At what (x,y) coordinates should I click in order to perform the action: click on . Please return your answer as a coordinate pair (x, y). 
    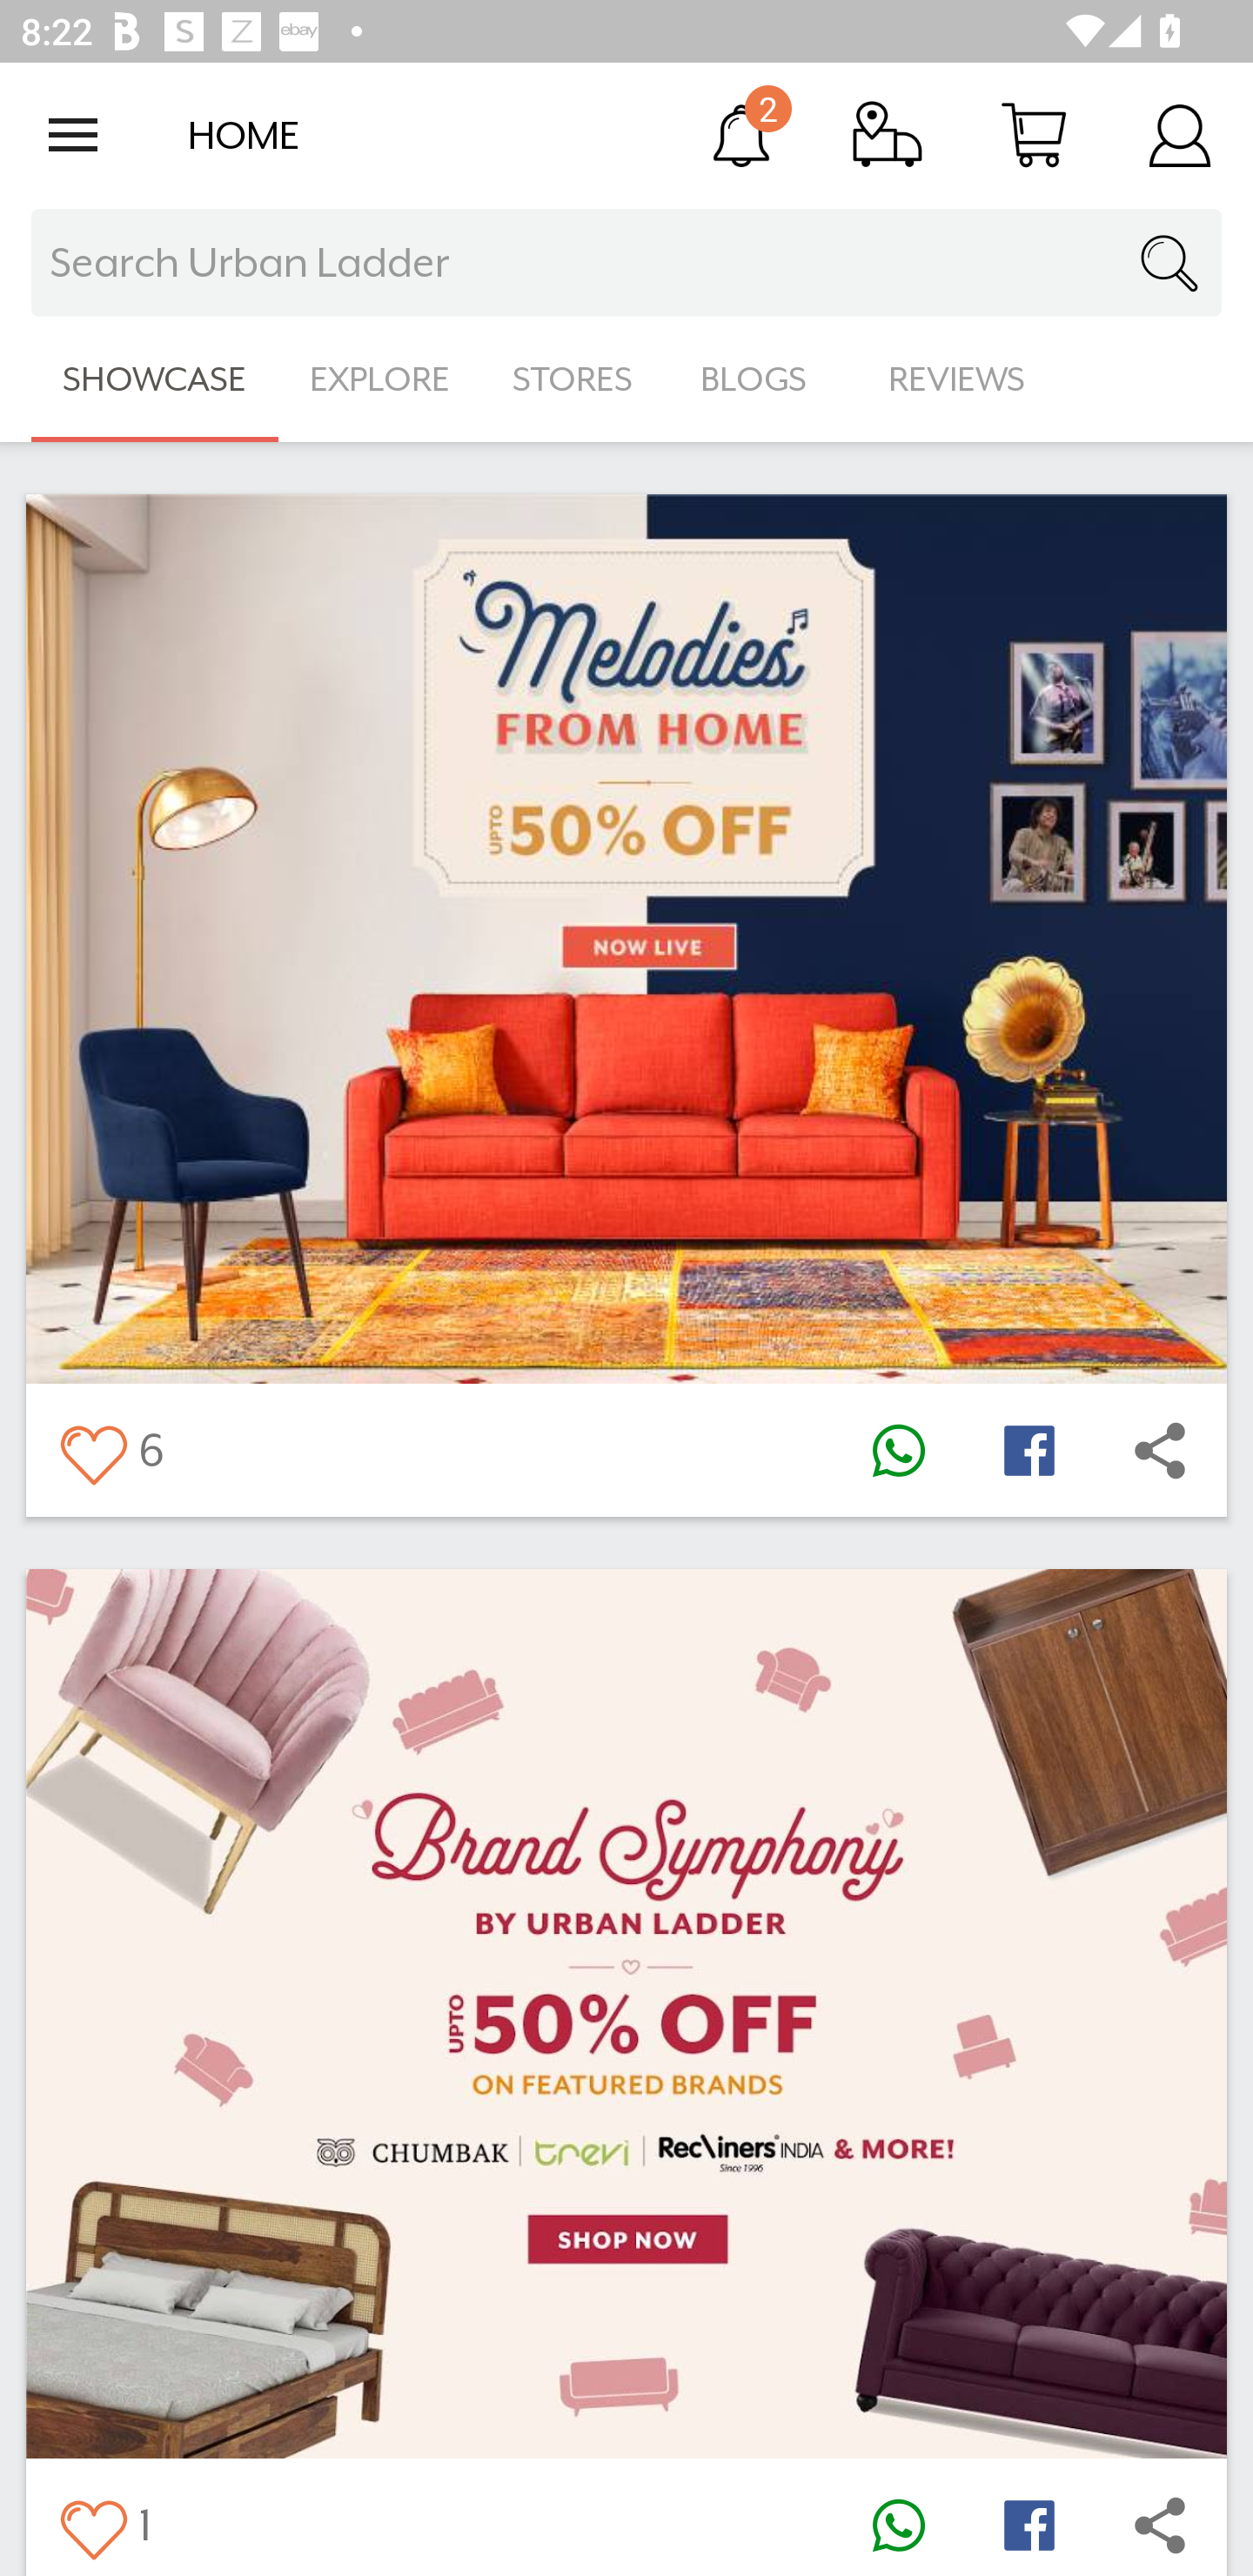
    Looking at the image, I should click on (92, 2524).